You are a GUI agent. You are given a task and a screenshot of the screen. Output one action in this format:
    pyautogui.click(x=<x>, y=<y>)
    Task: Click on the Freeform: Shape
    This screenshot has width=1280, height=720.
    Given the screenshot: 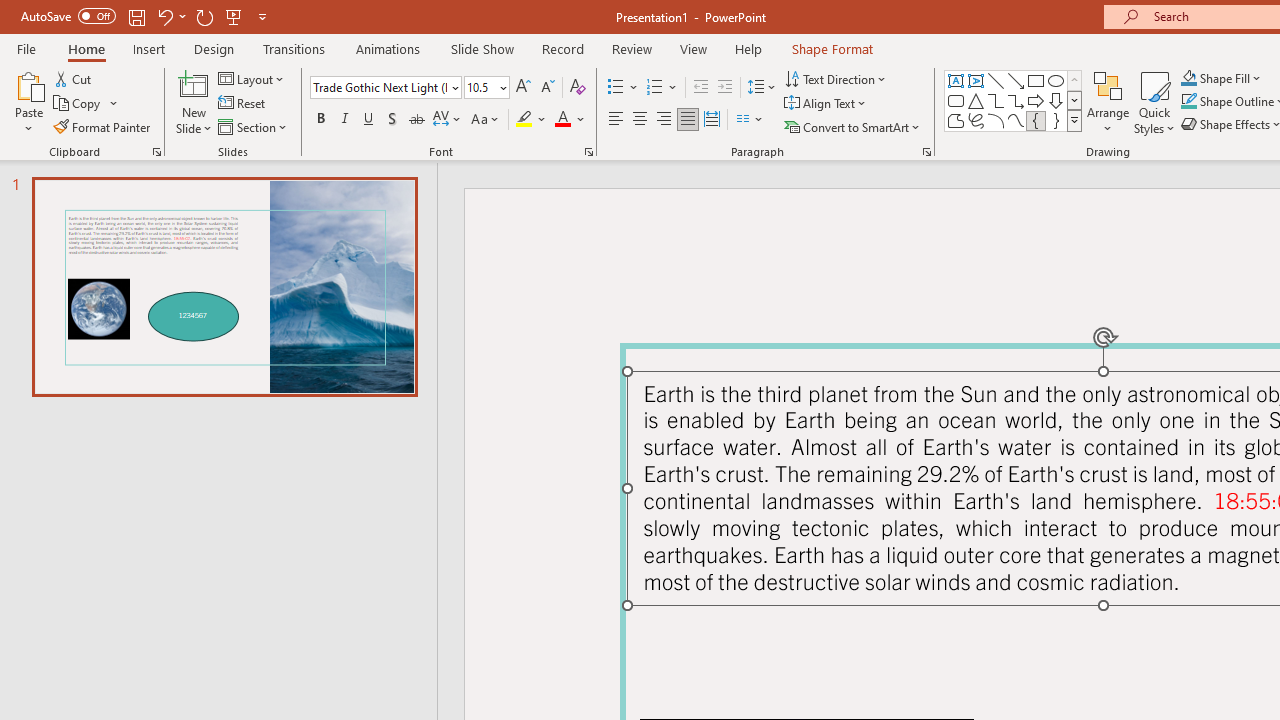 What is the action you would take?
    pyautogui.click(x=956, y=120)
    